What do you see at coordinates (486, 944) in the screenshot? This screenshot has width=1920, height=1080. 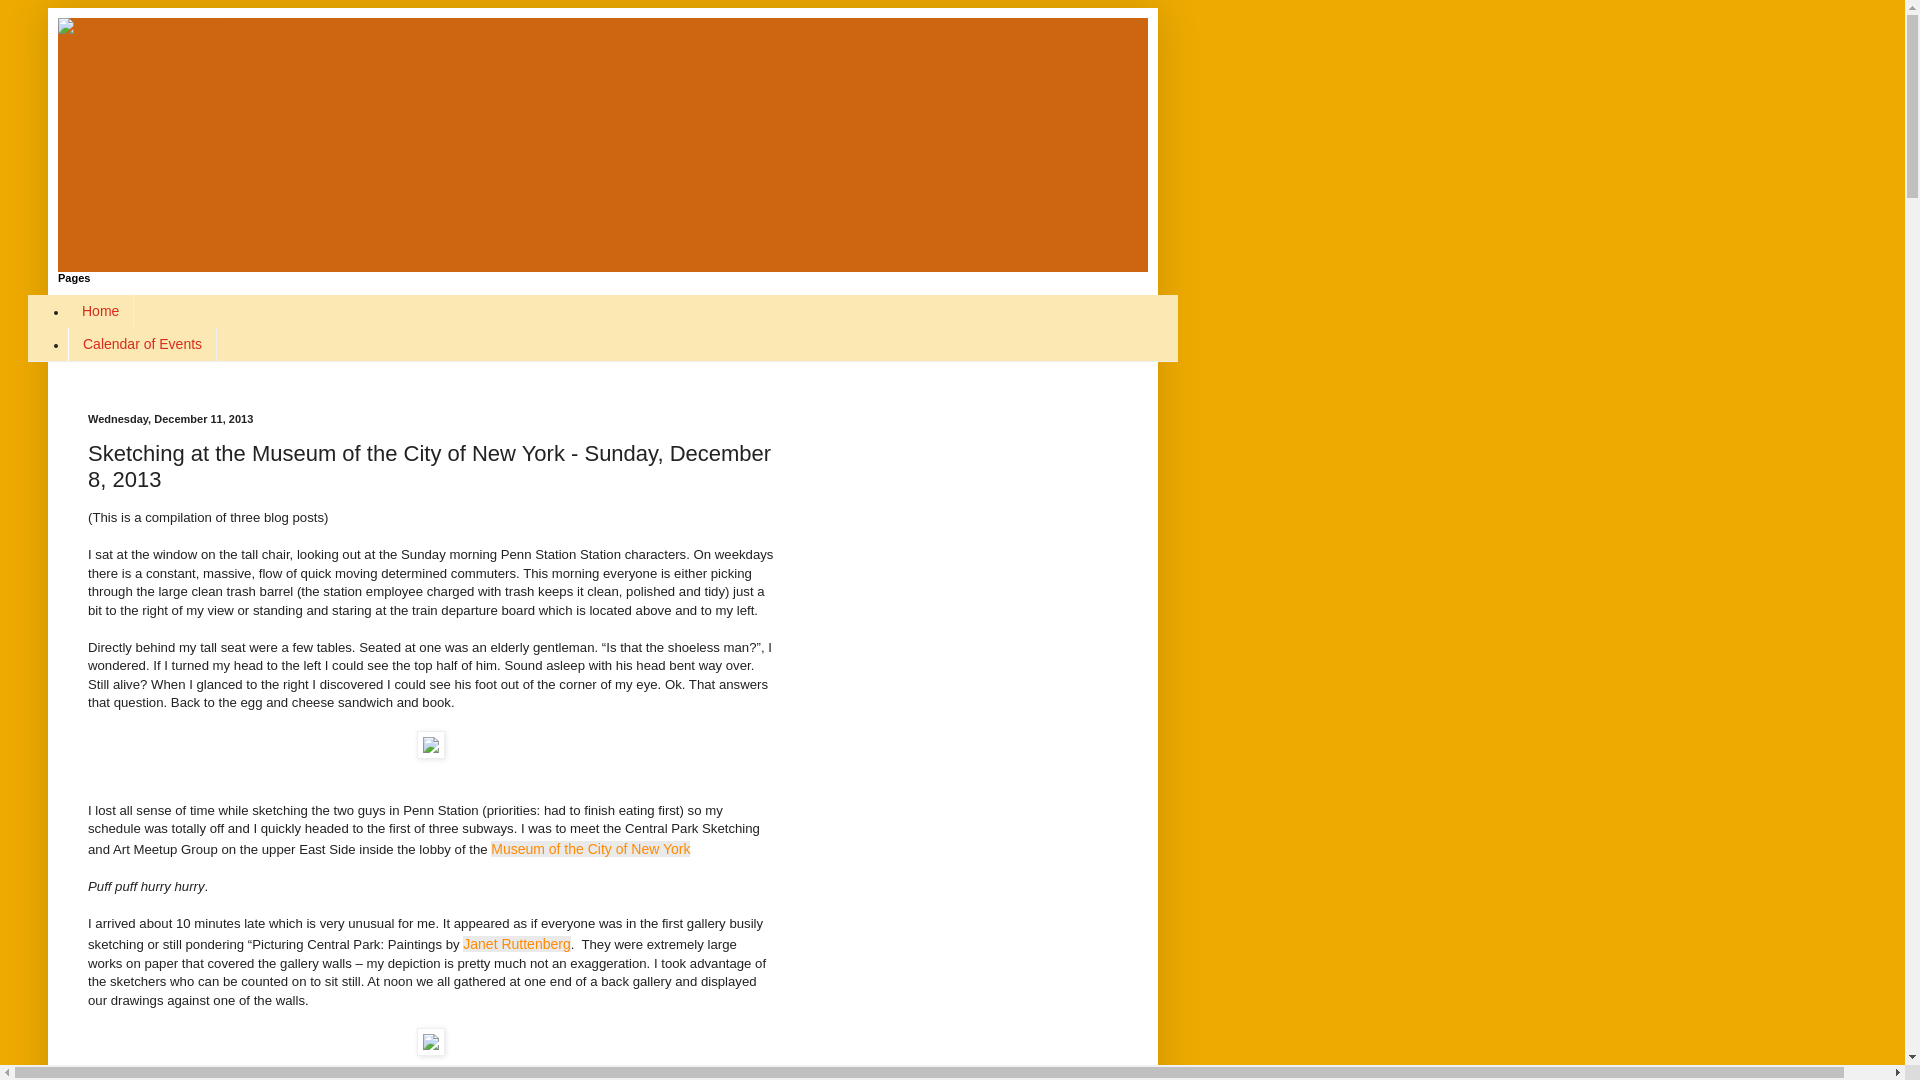 I see `anet ` at bounding box center [486, 944].